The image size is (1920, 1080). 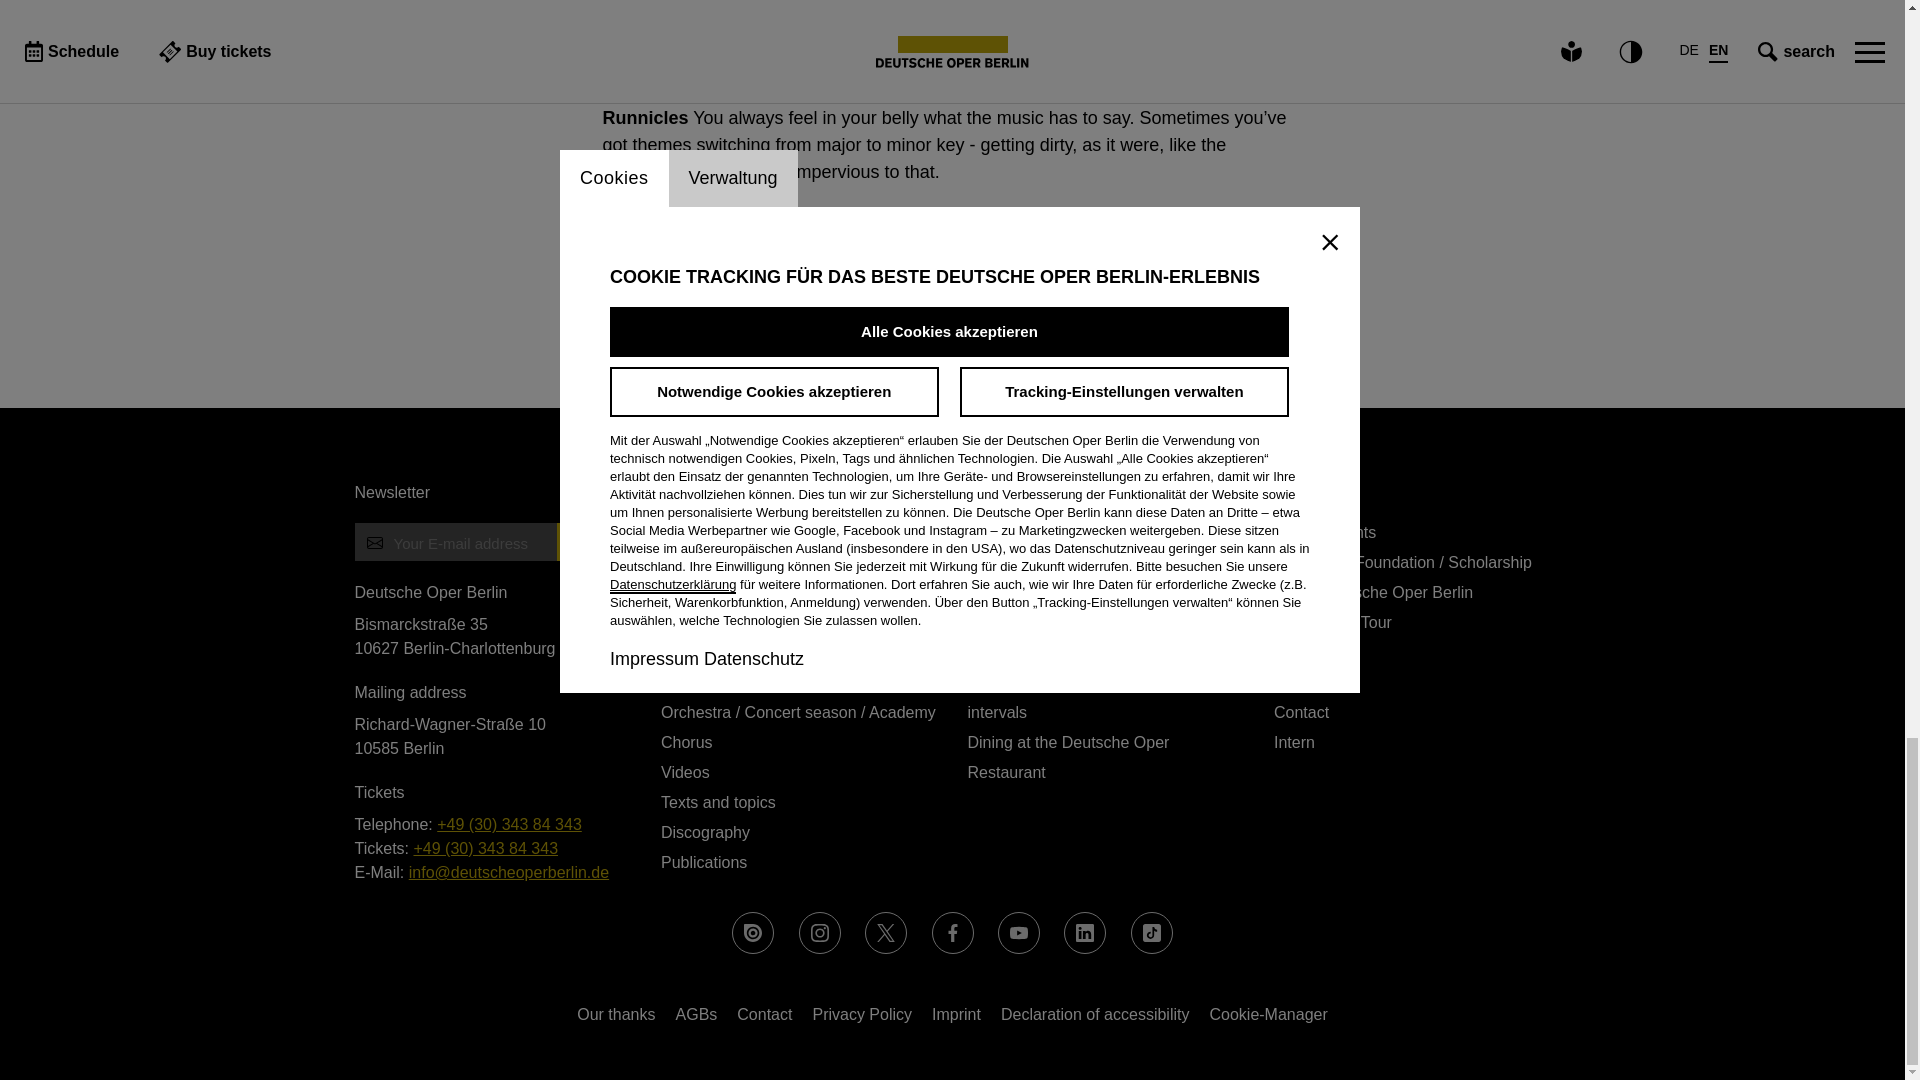 What do you see at coordinates (1032, 338) in the screenshot?
I see `Stefan Herheim` at bounding box center [1032, 338].